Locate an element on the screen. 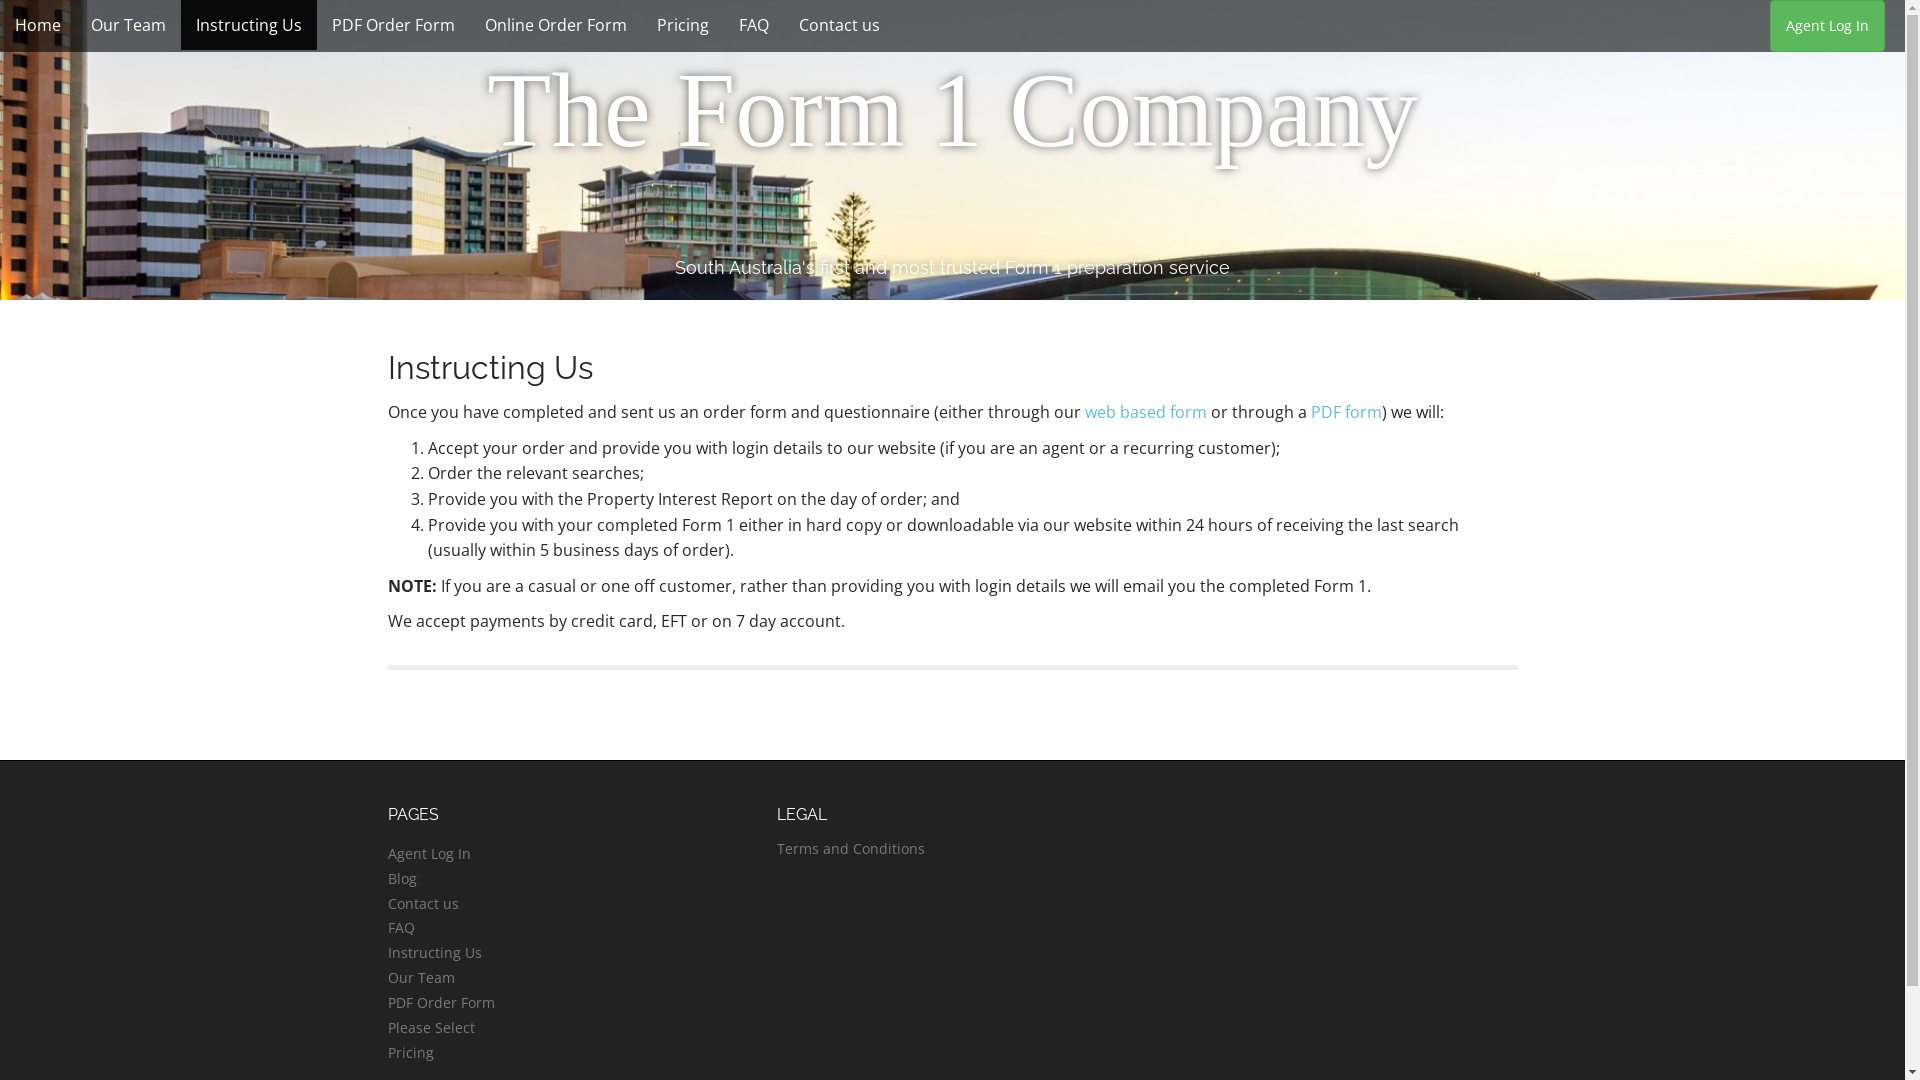  Our Team is located at coordinates (422, 978).